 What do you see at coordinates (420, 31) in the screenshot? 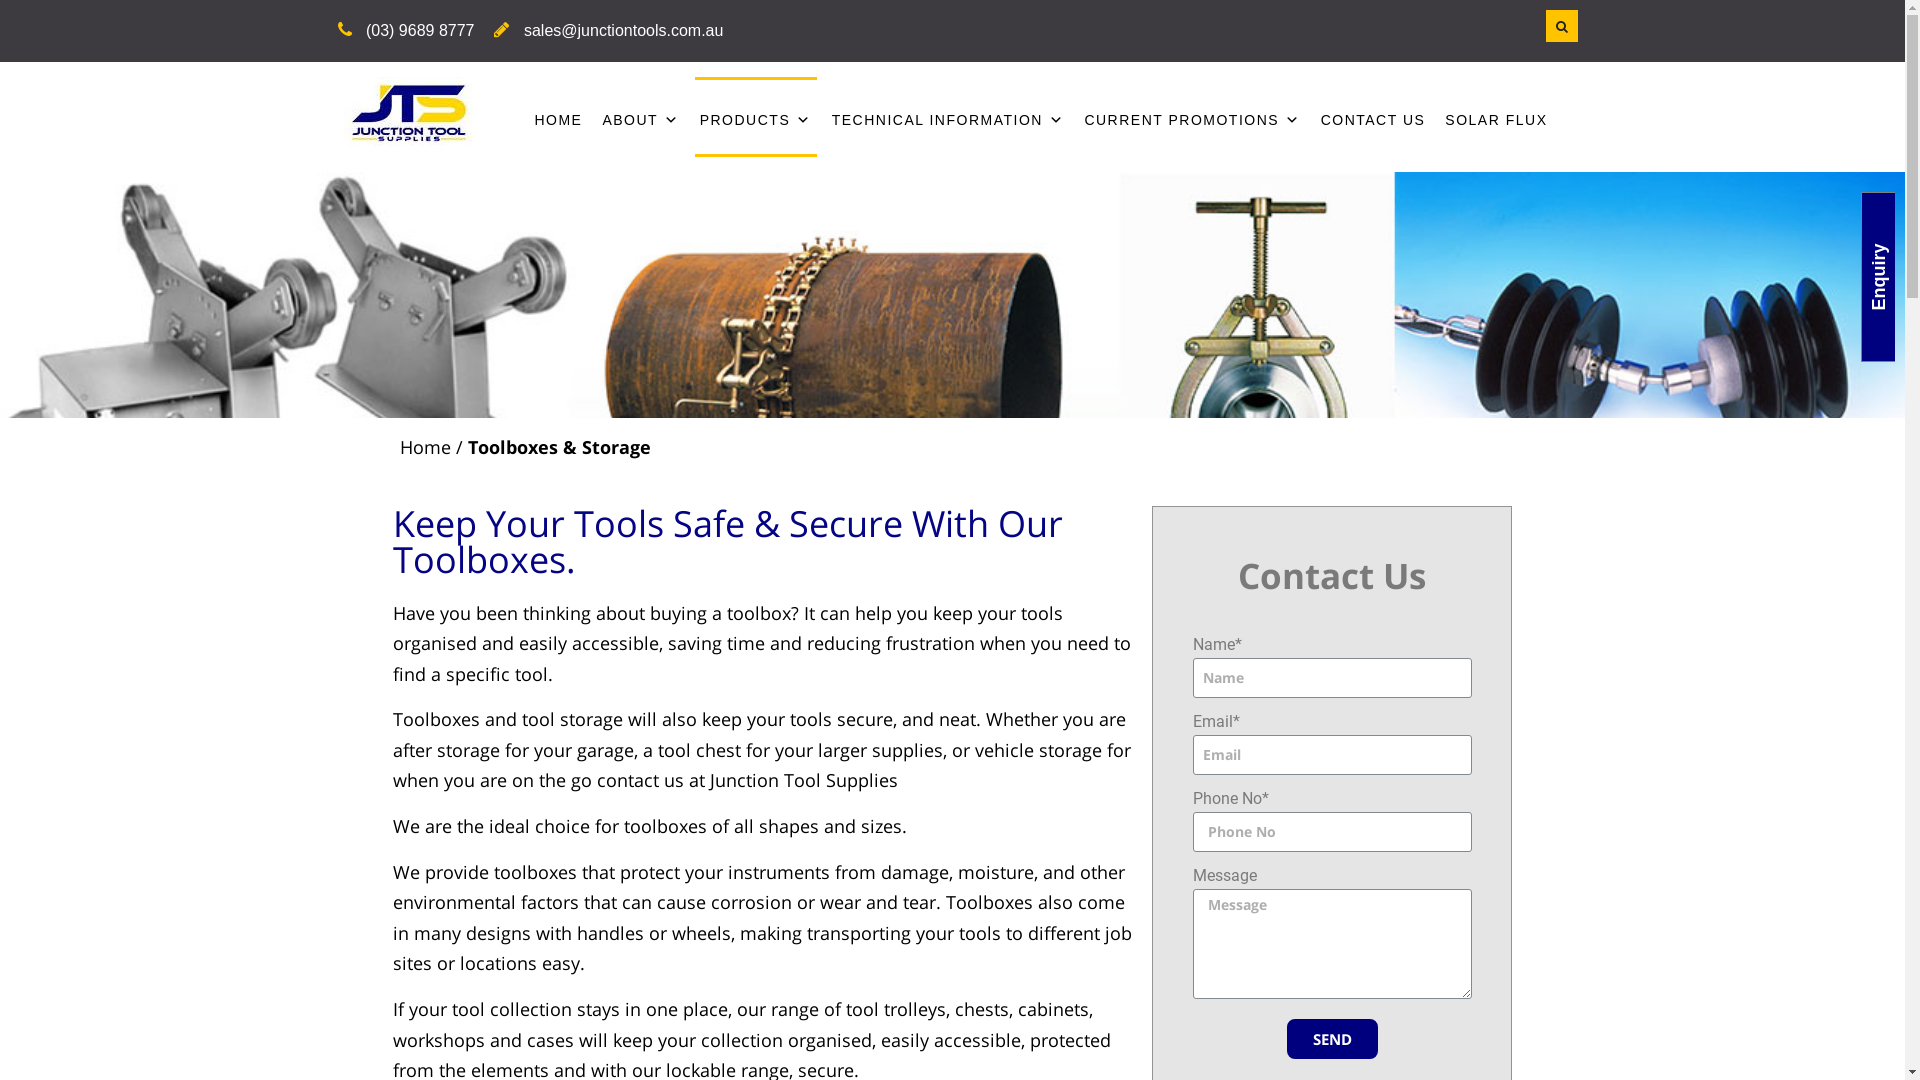
I see `(03) 9689 8777` at bounding box center [420, 31].